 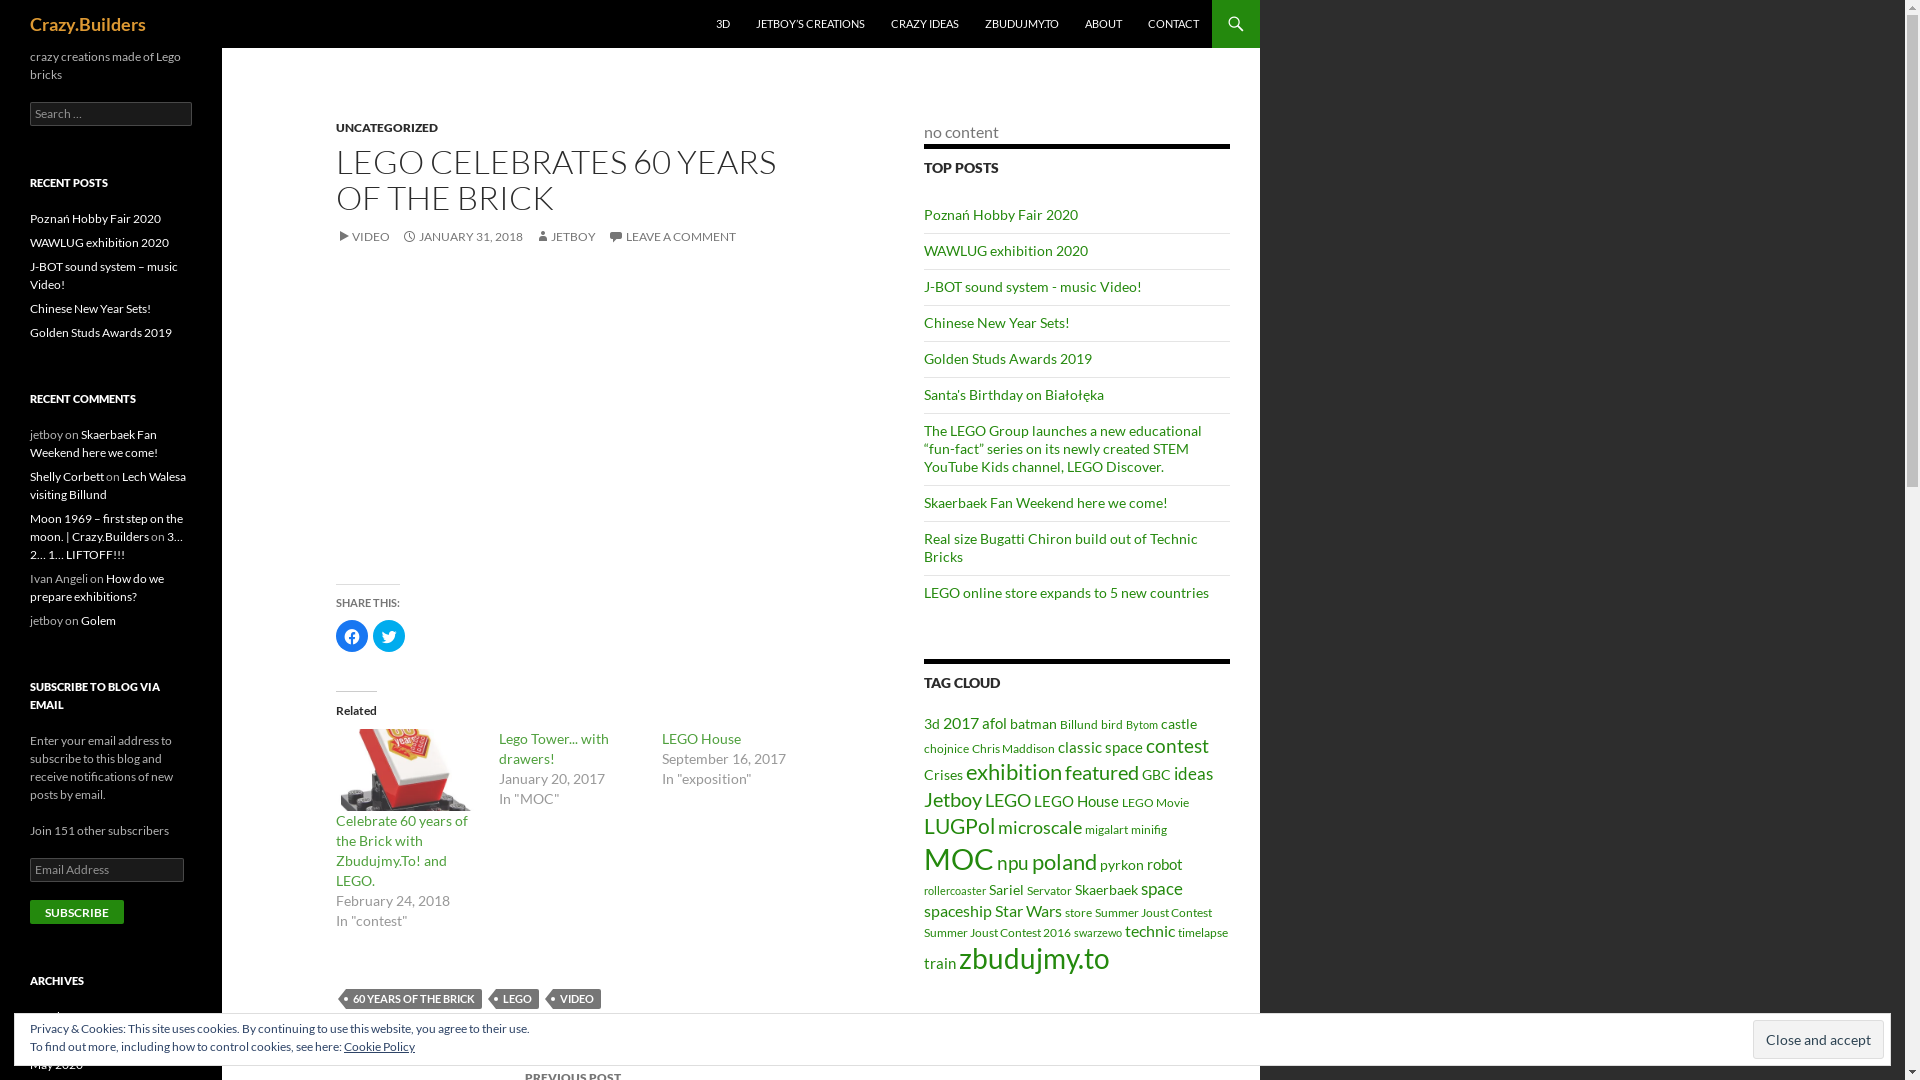 I want to click on Lech Walesa visiting Billund, so click(x=108, y=486).